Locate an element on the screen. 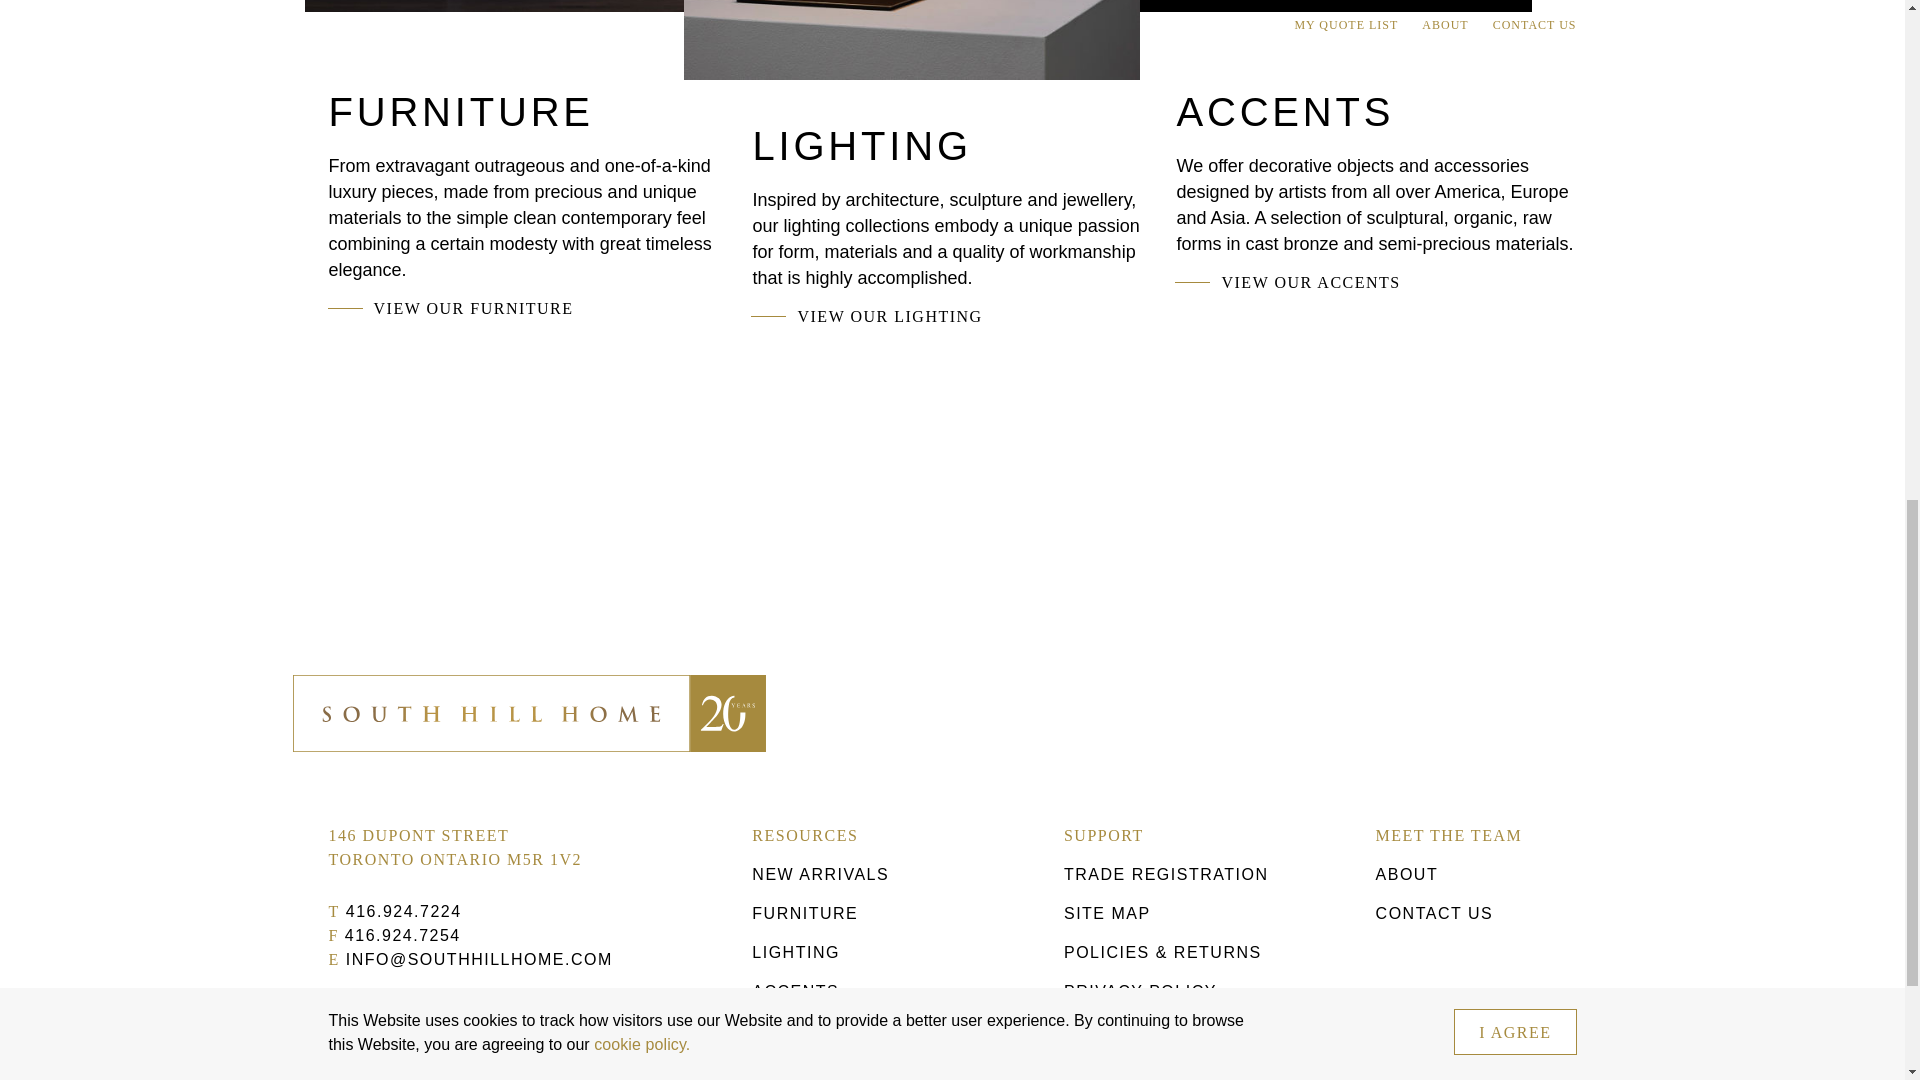 Image resolution: width=1920 pixels, height=1080 pixels. Powell Bonnell Console Table Cabaret 9416 Furniture 2 image is located at coordinates (520, 6).